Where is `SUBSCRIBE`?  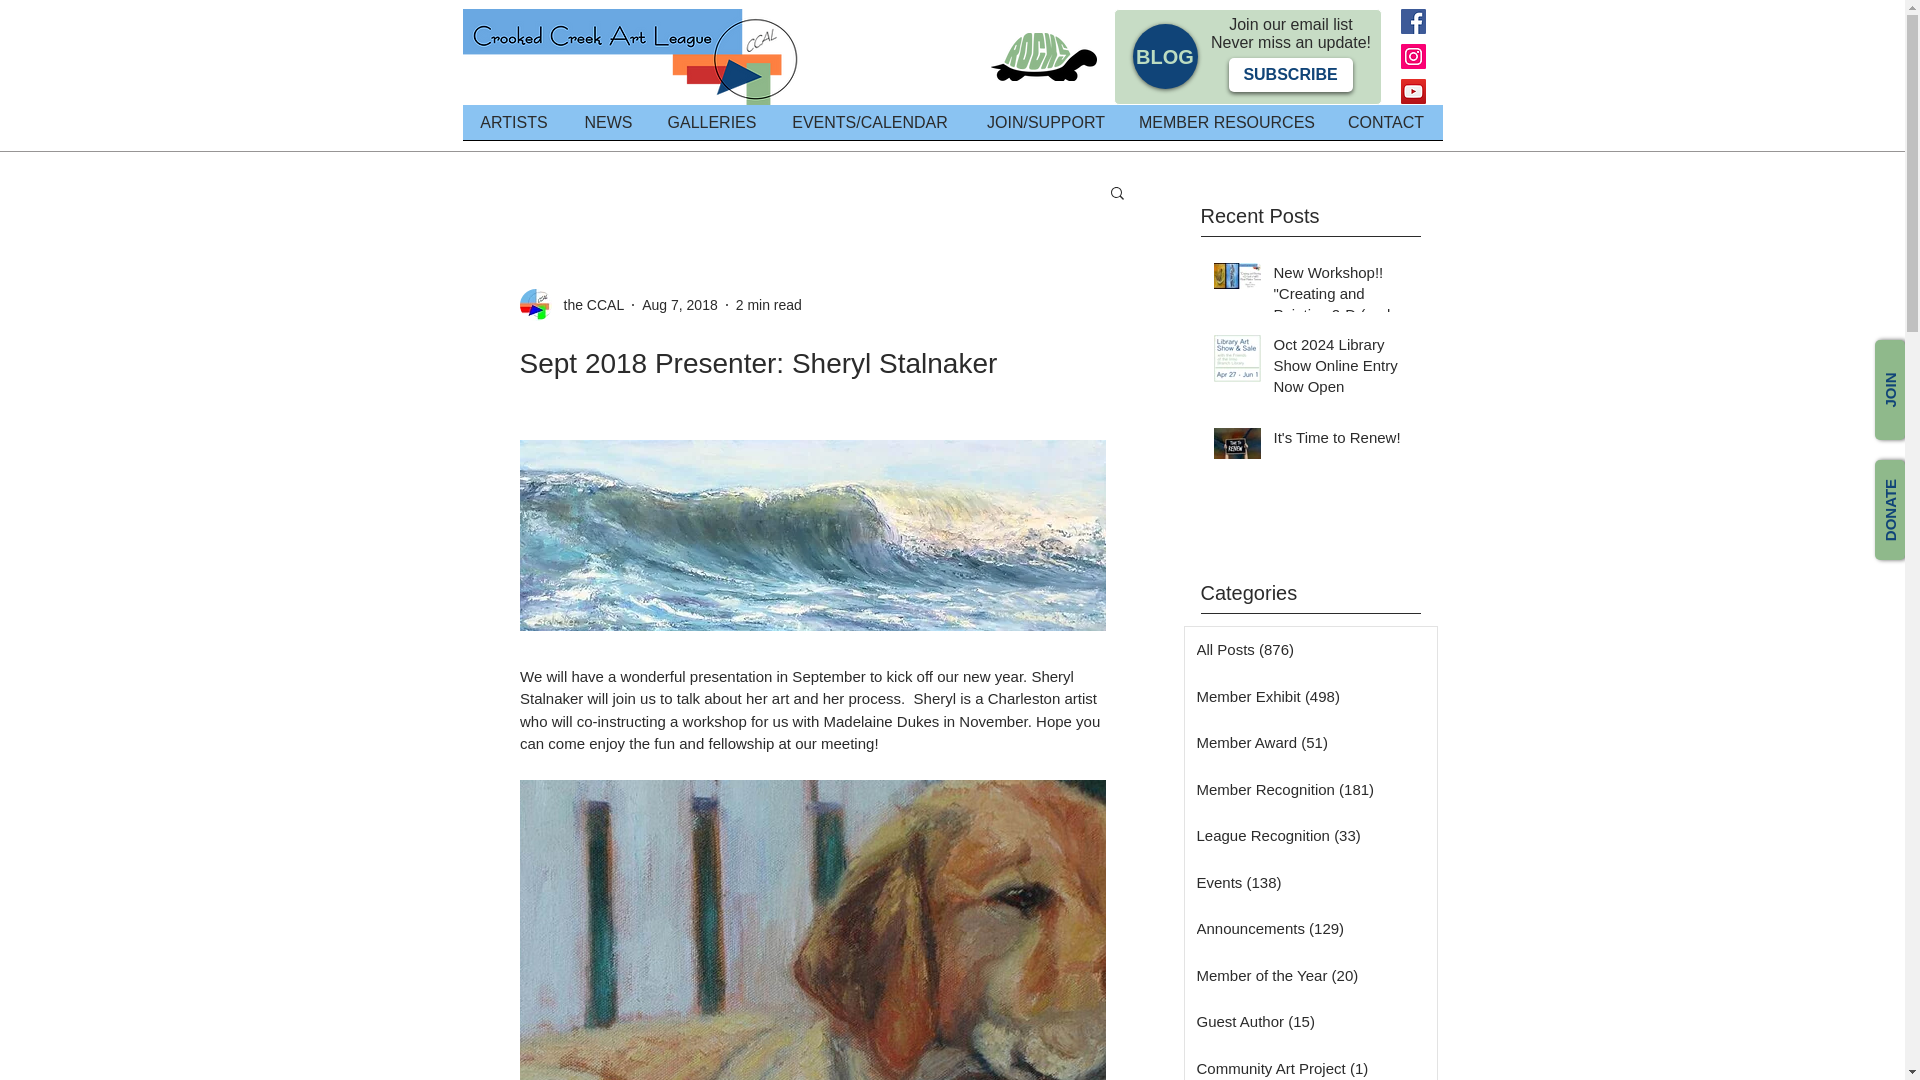
SUBSCRIBE is located at coordinates (1290, 74).